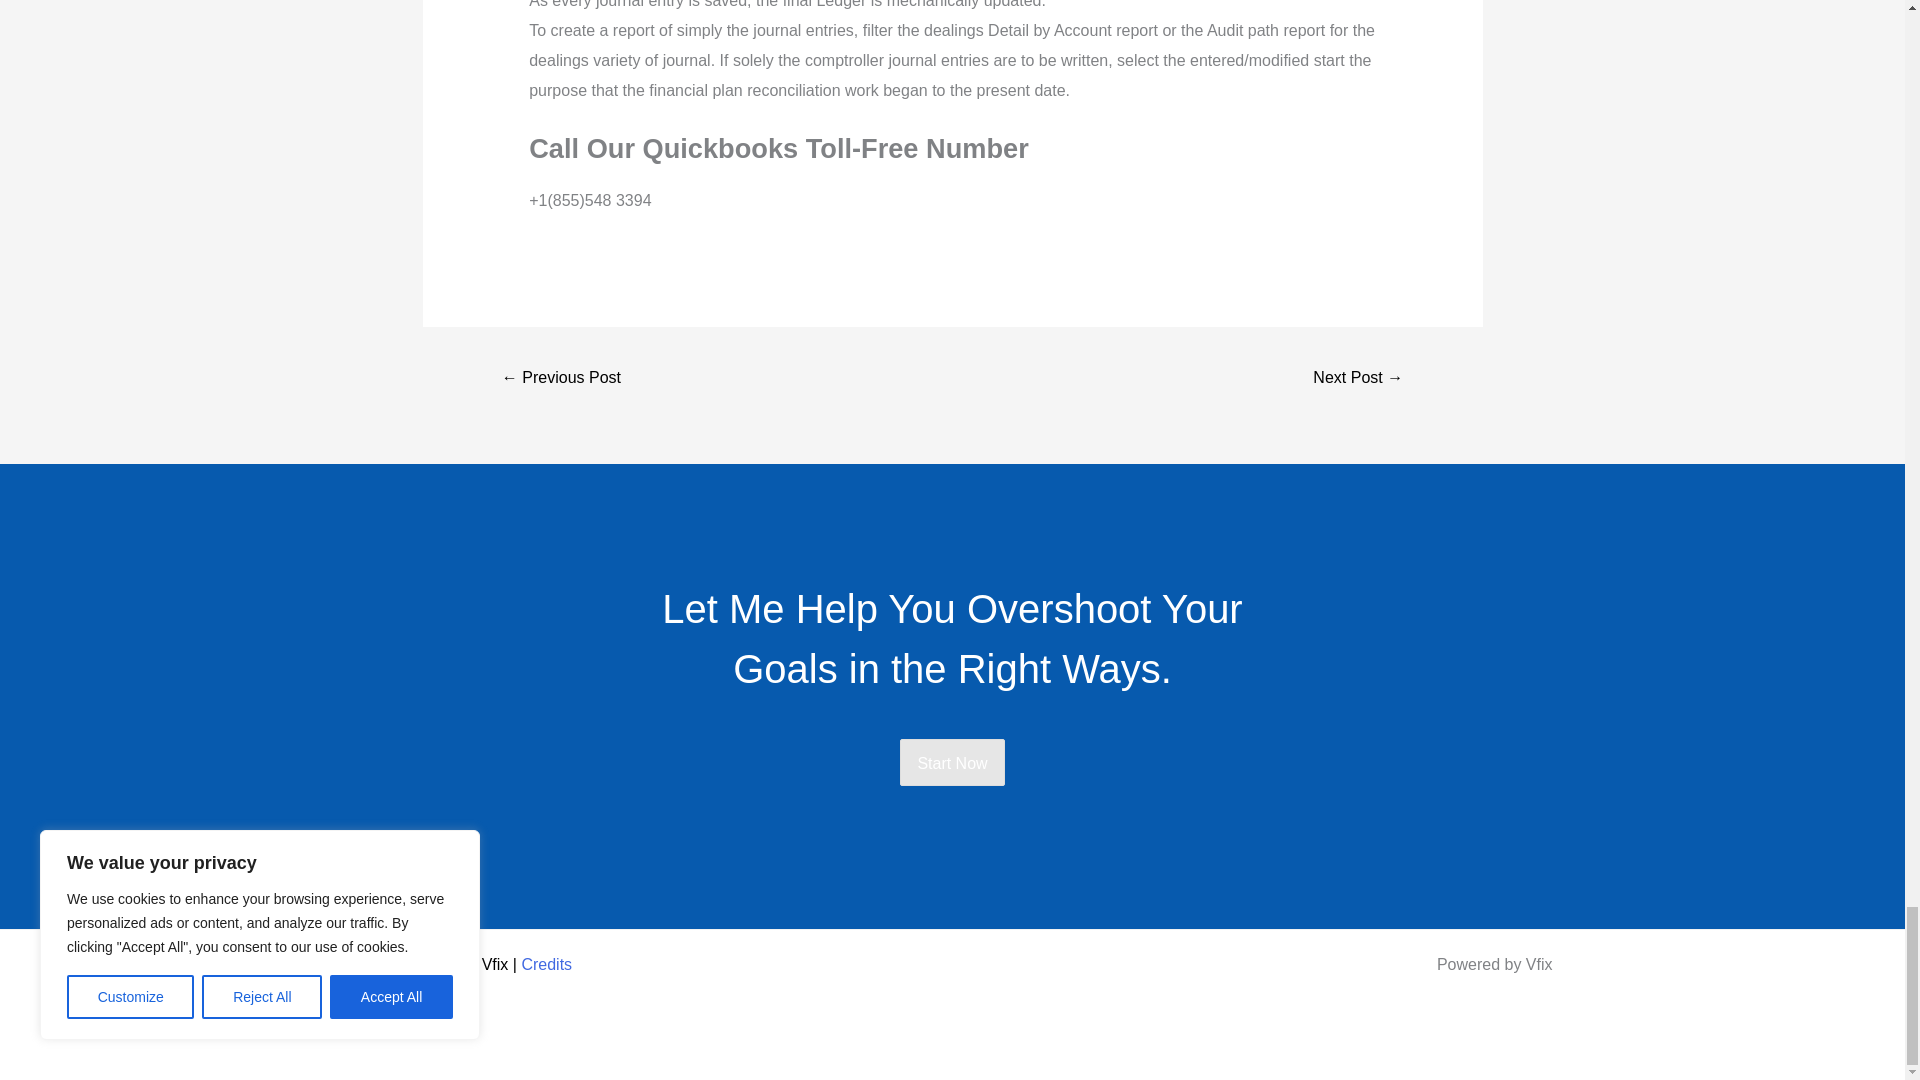 The height and width of the screenshot is (1080, 1920). Describe the element at coordinates (546, 964) in the screenshot. I see `Credits` at that location.